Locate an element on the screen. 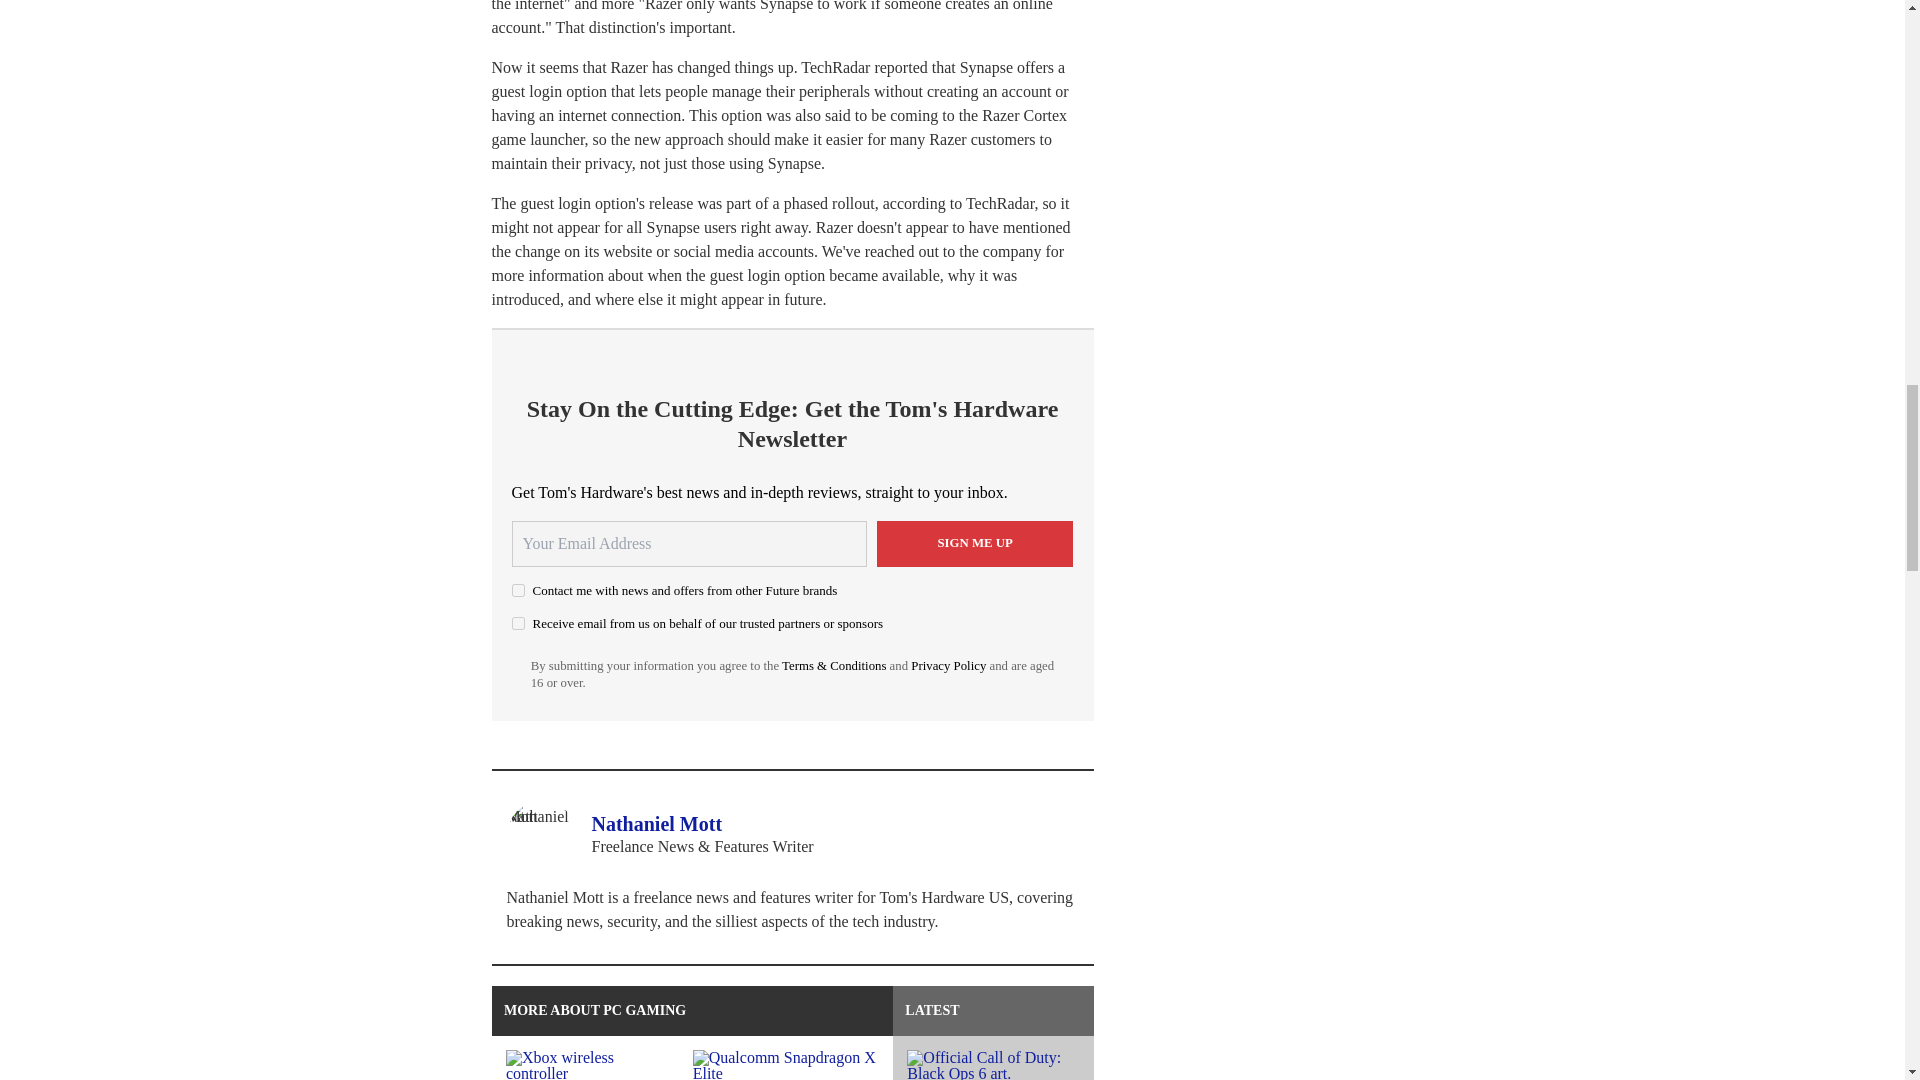  on is located at coordinates (518, 590).